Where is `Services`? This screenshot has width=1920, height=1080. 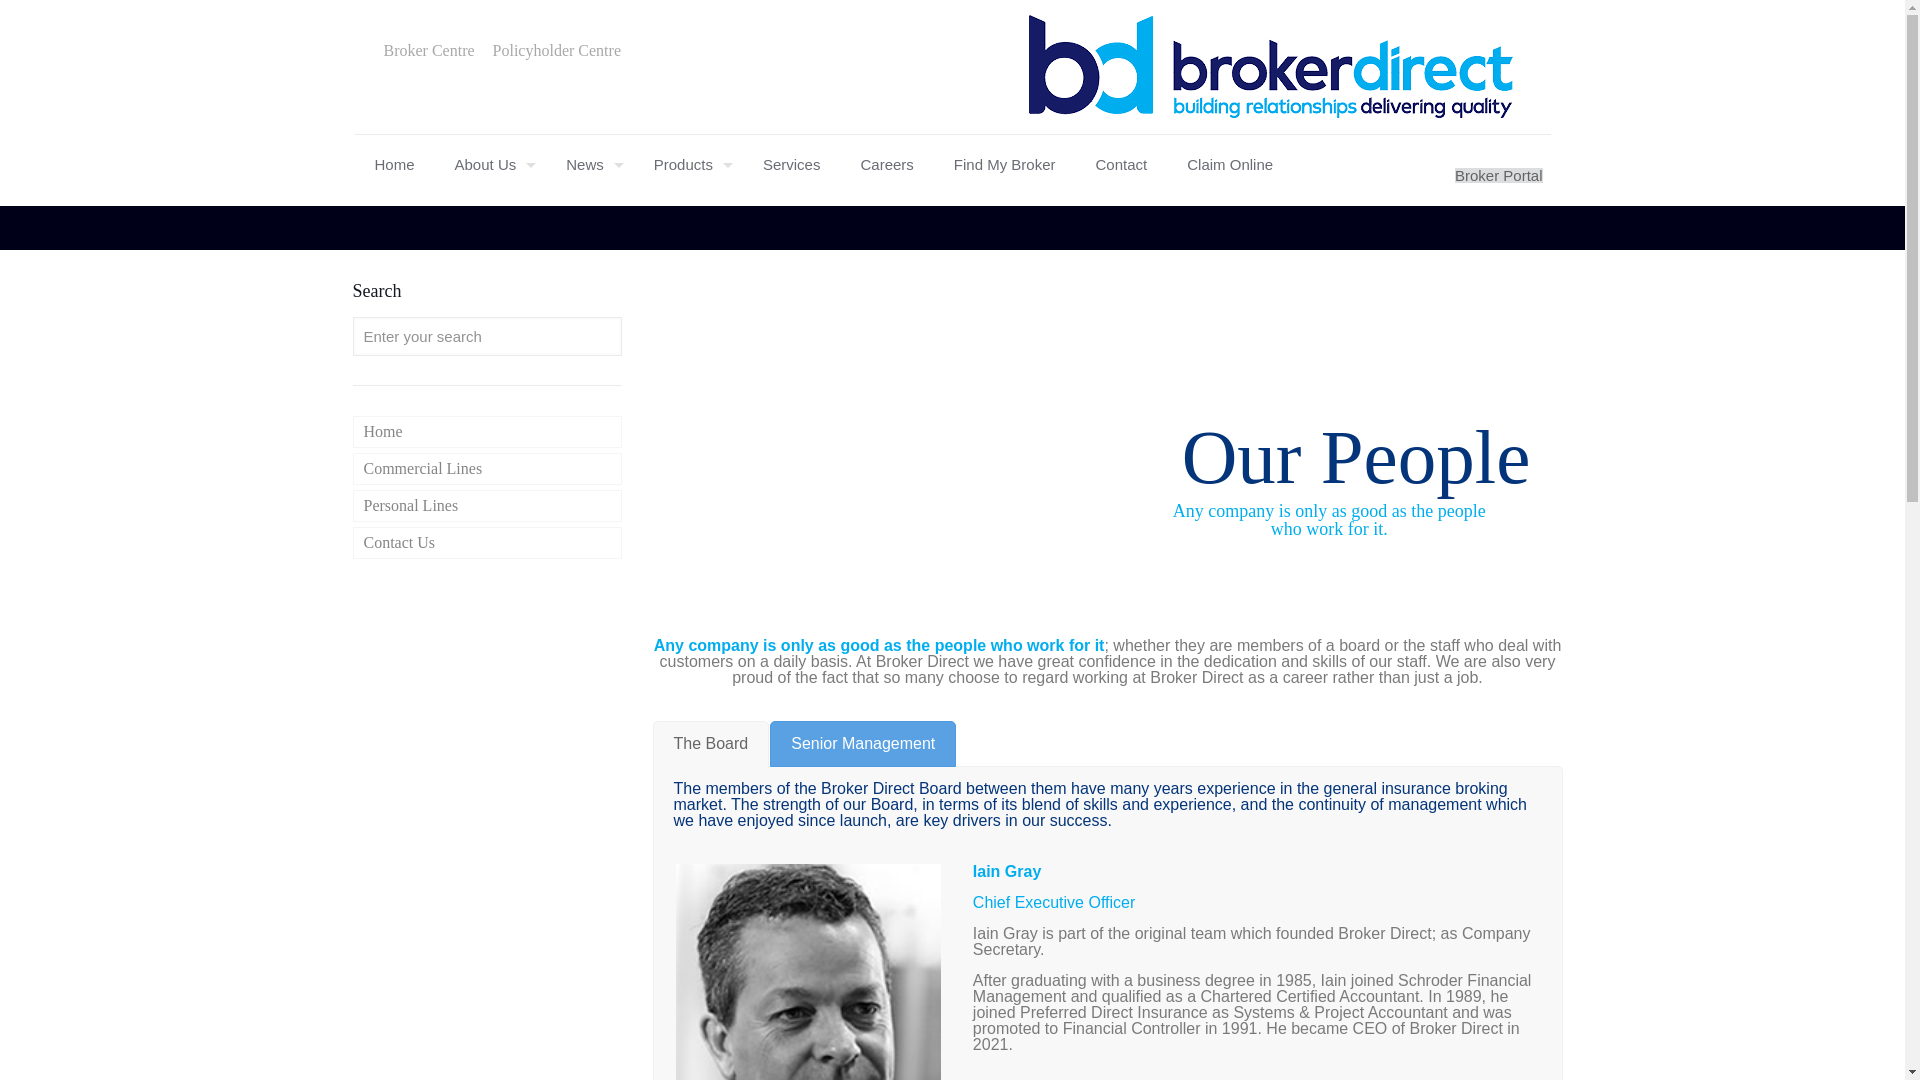
Services is located at coordinates (792, 165).